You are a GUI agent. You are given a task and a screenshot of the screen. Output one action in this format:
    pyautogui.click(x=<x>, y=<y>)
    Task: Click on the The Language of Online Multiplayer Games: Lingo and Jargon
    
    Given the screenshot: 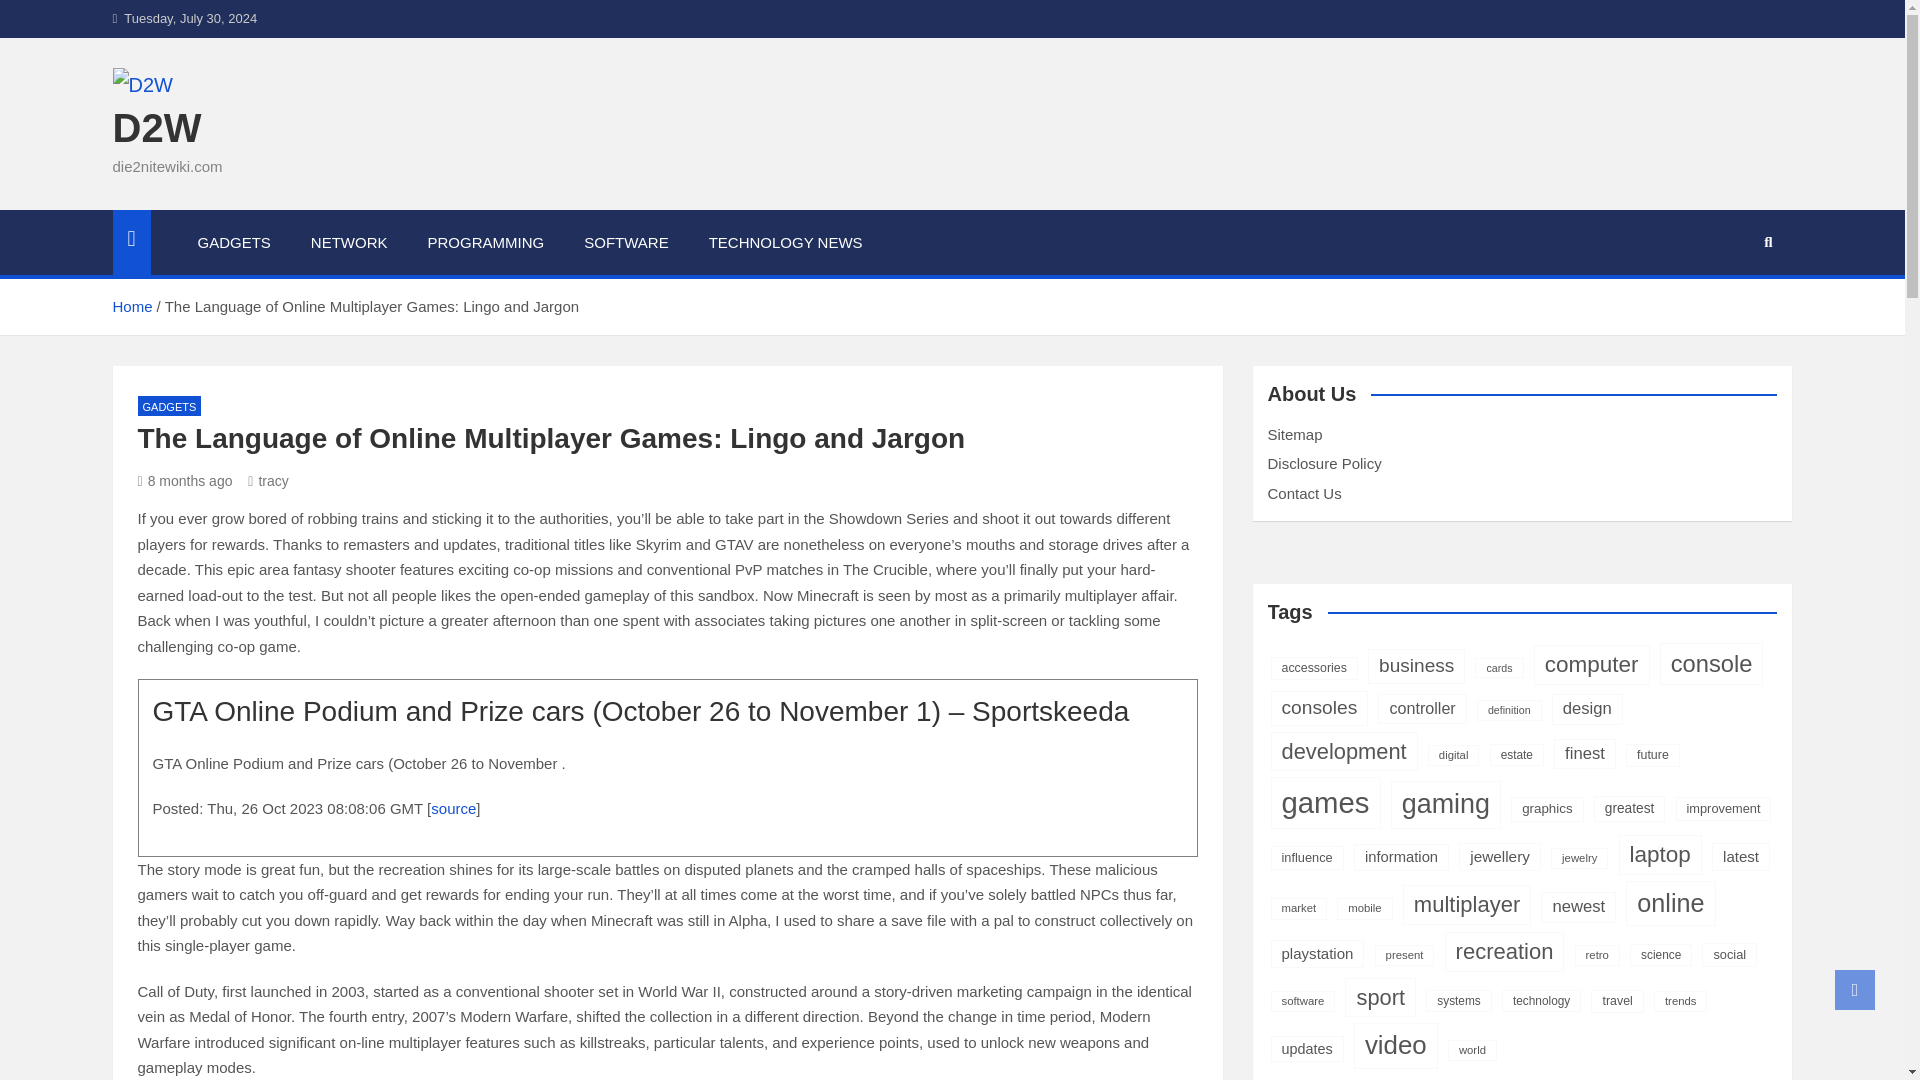 What is the action you would take?
    pyautogui.click(x=185, y=481)
    